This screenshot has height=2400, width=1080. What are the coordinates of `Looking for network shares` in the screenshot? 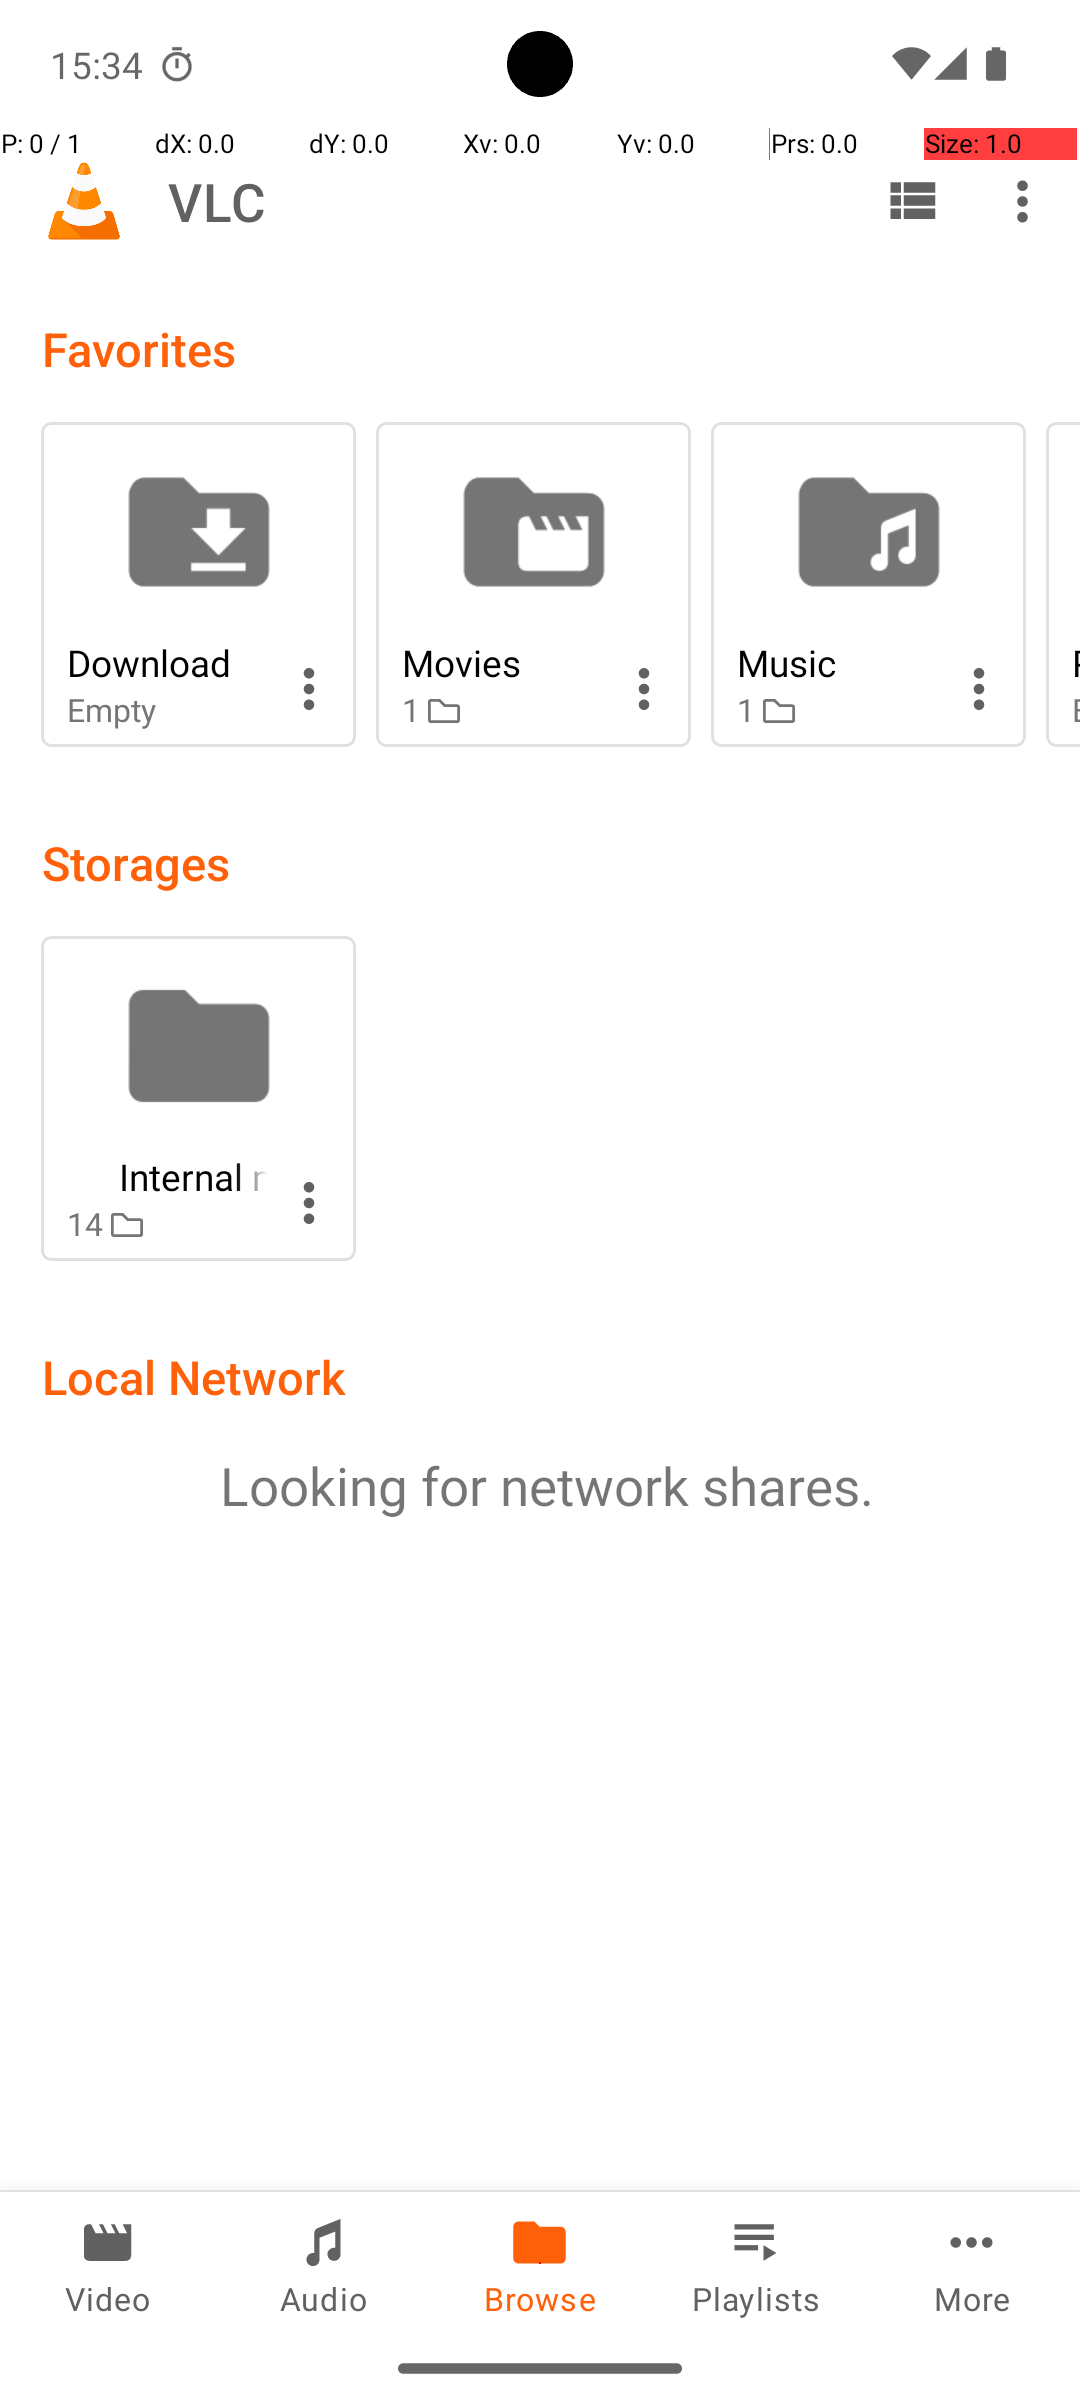 It's located at (540, 1486).